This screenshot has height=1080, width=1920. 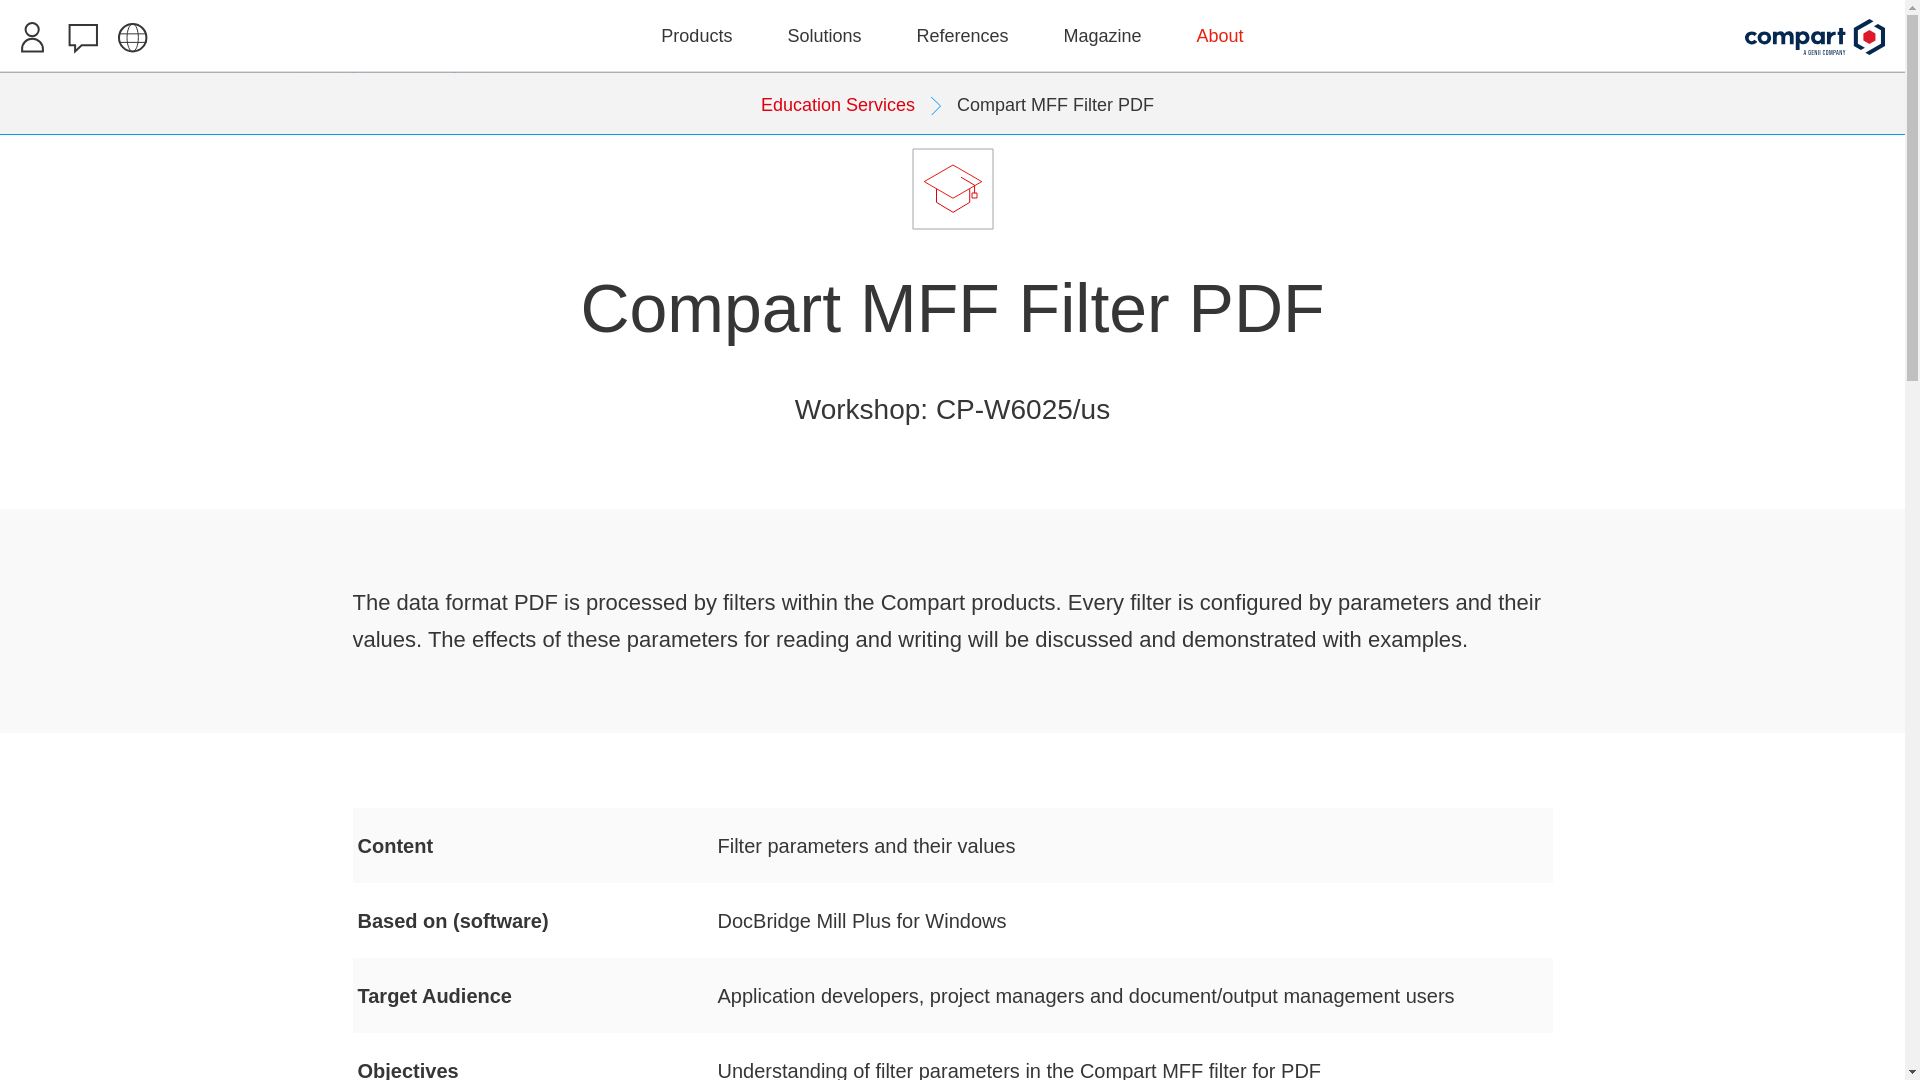 What do you see at coordinates (952, 10) in the screenshot?
I see `Request access here` at bounding box center [952, 10].